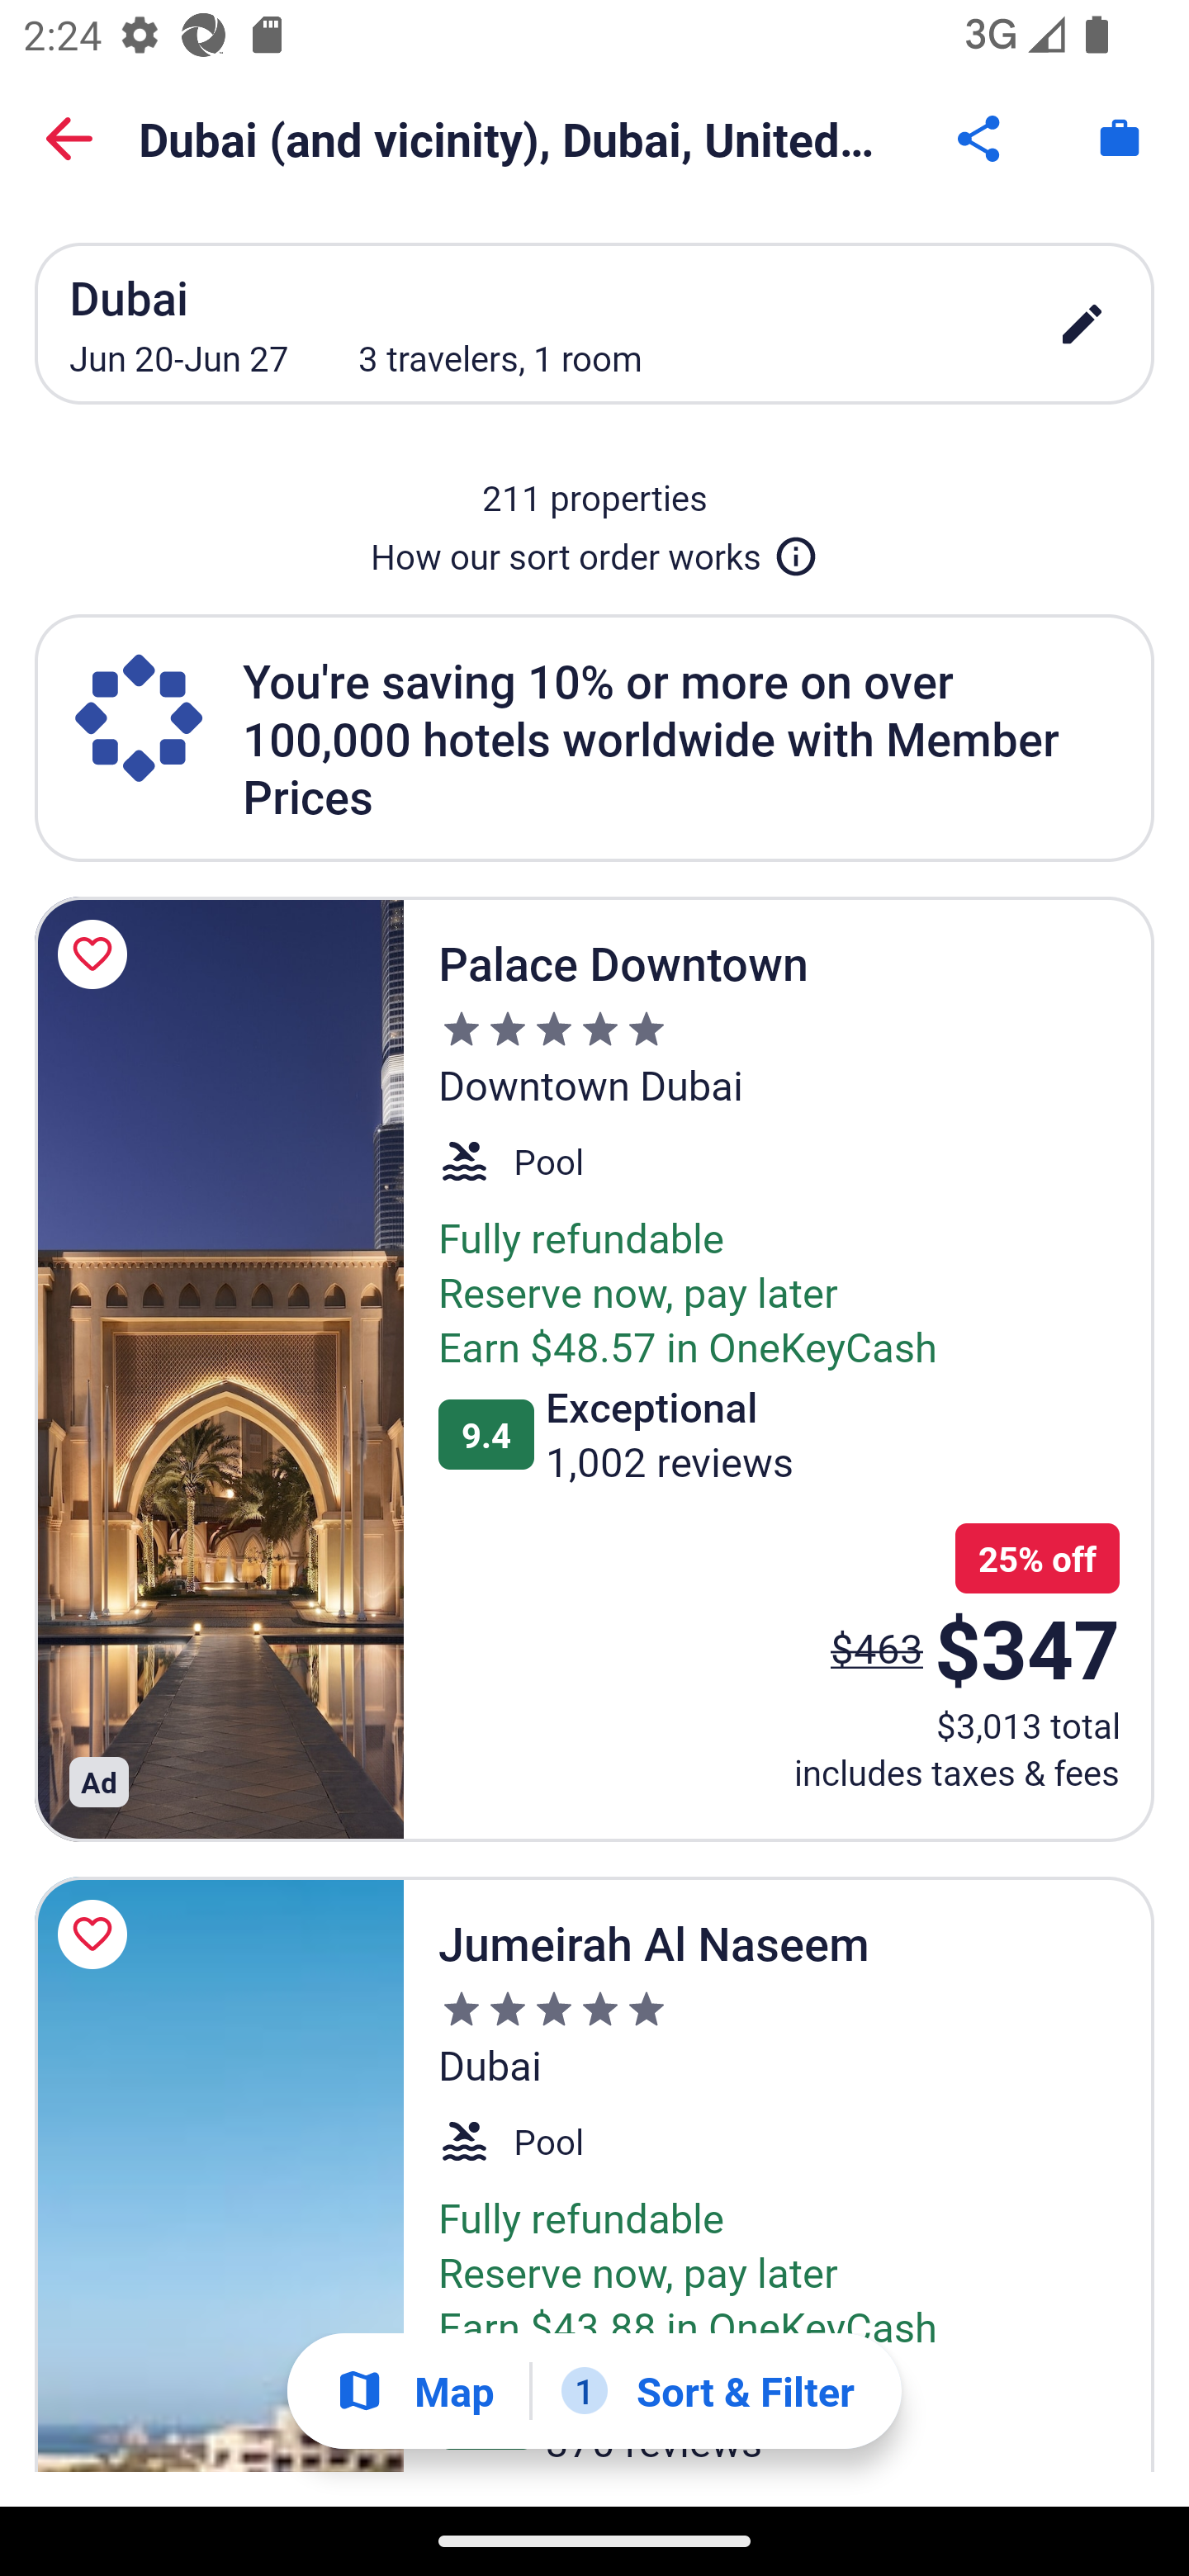 Image resolution: width=1189 pixels, height=2576 pixels. Describe the element at coordinates (414, 2391) in the screenshot. I see `Show map Map Show map Button` at that location.